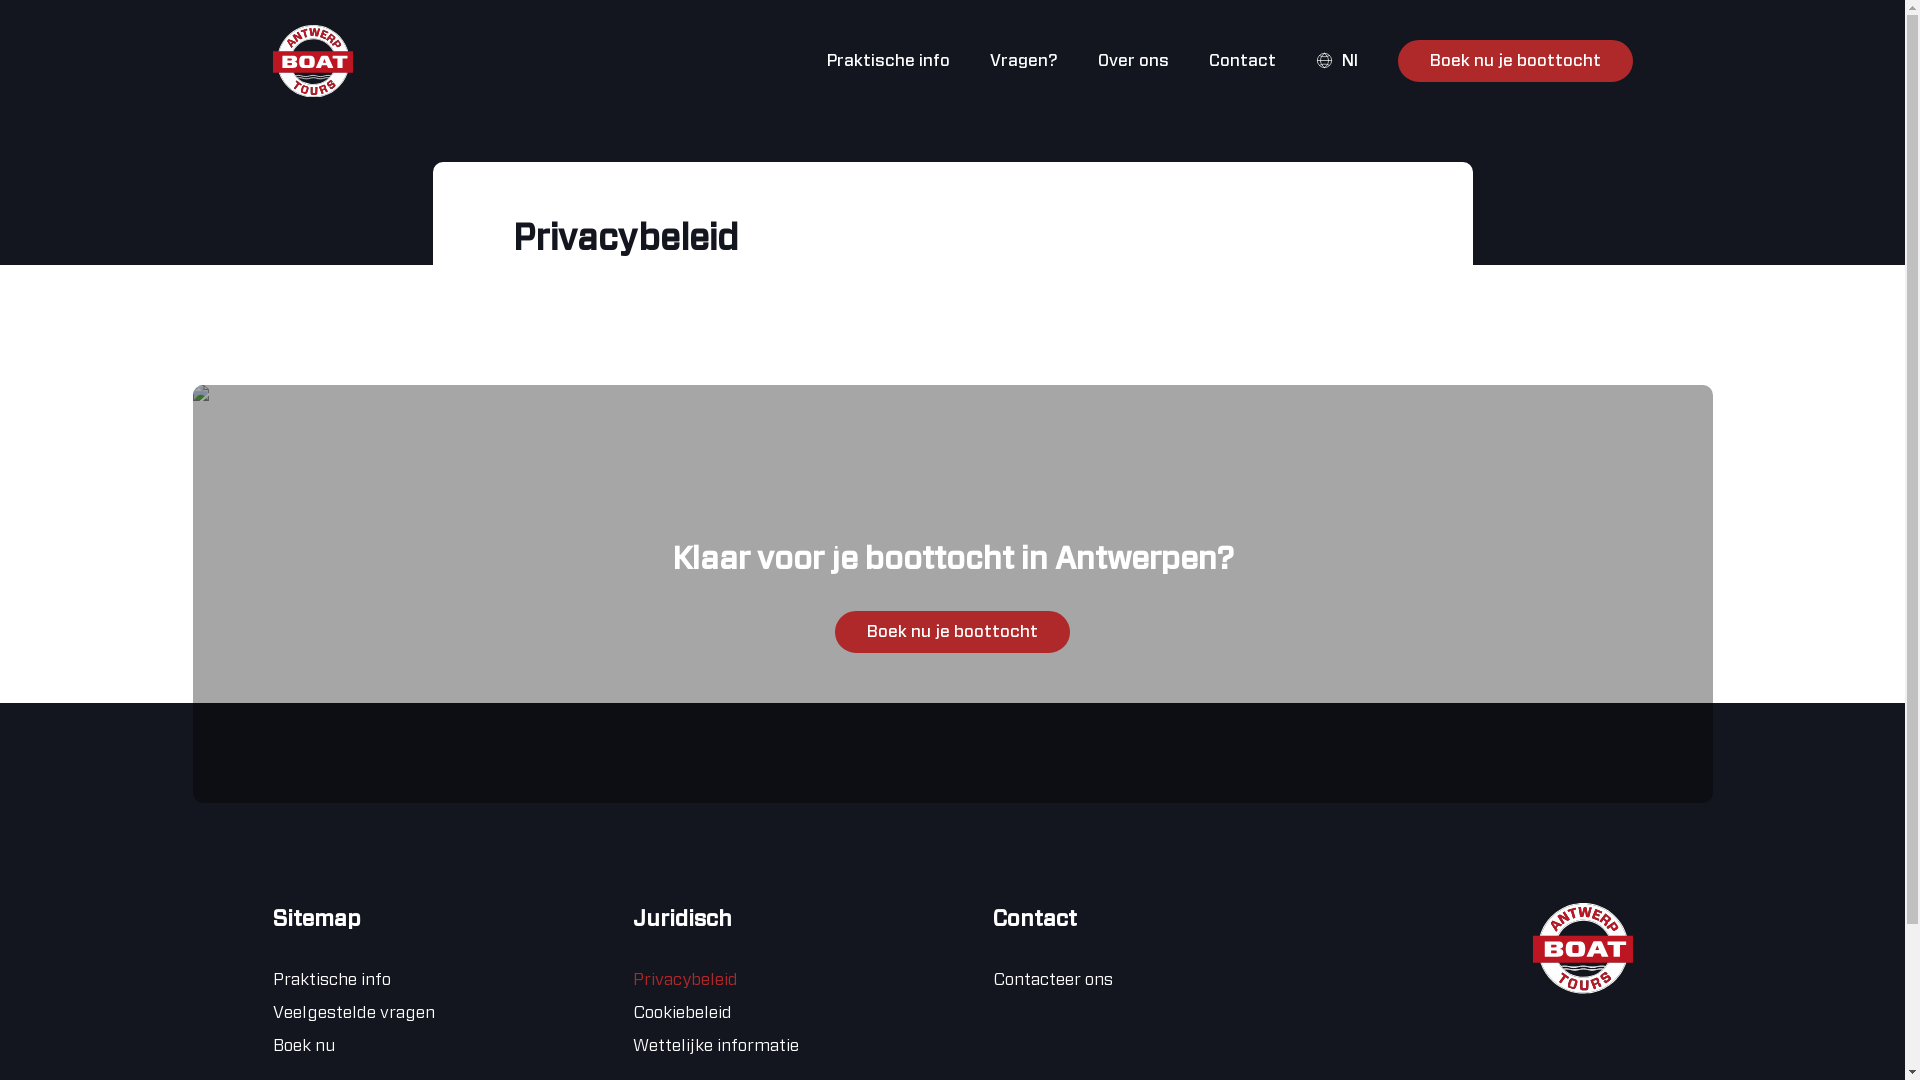 This screenshot has width=1920, height=1080. Describe the element at coordinates (682, 1012) in the screenshot. I see `Cookiebeleid` at that location.